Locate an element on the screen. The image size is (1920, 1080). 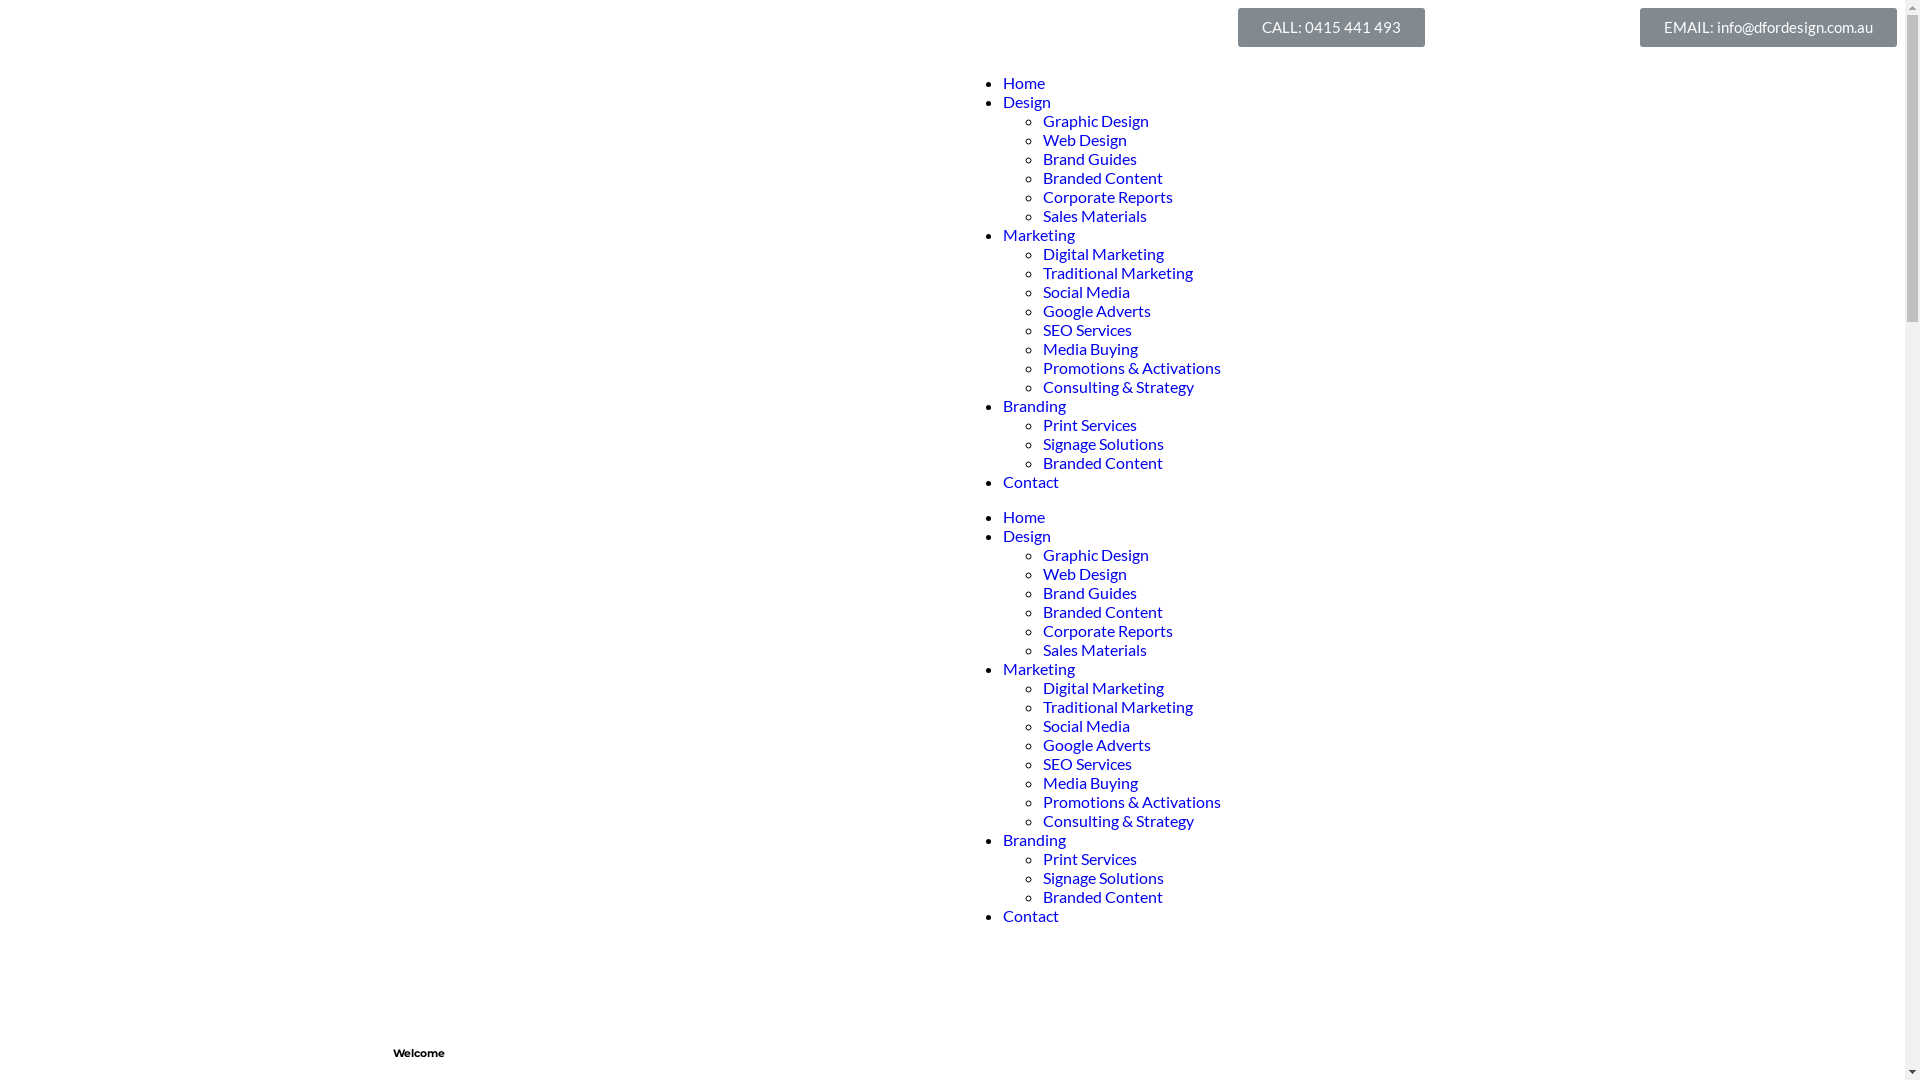
Marketing is located at coordinates (1038, 668).